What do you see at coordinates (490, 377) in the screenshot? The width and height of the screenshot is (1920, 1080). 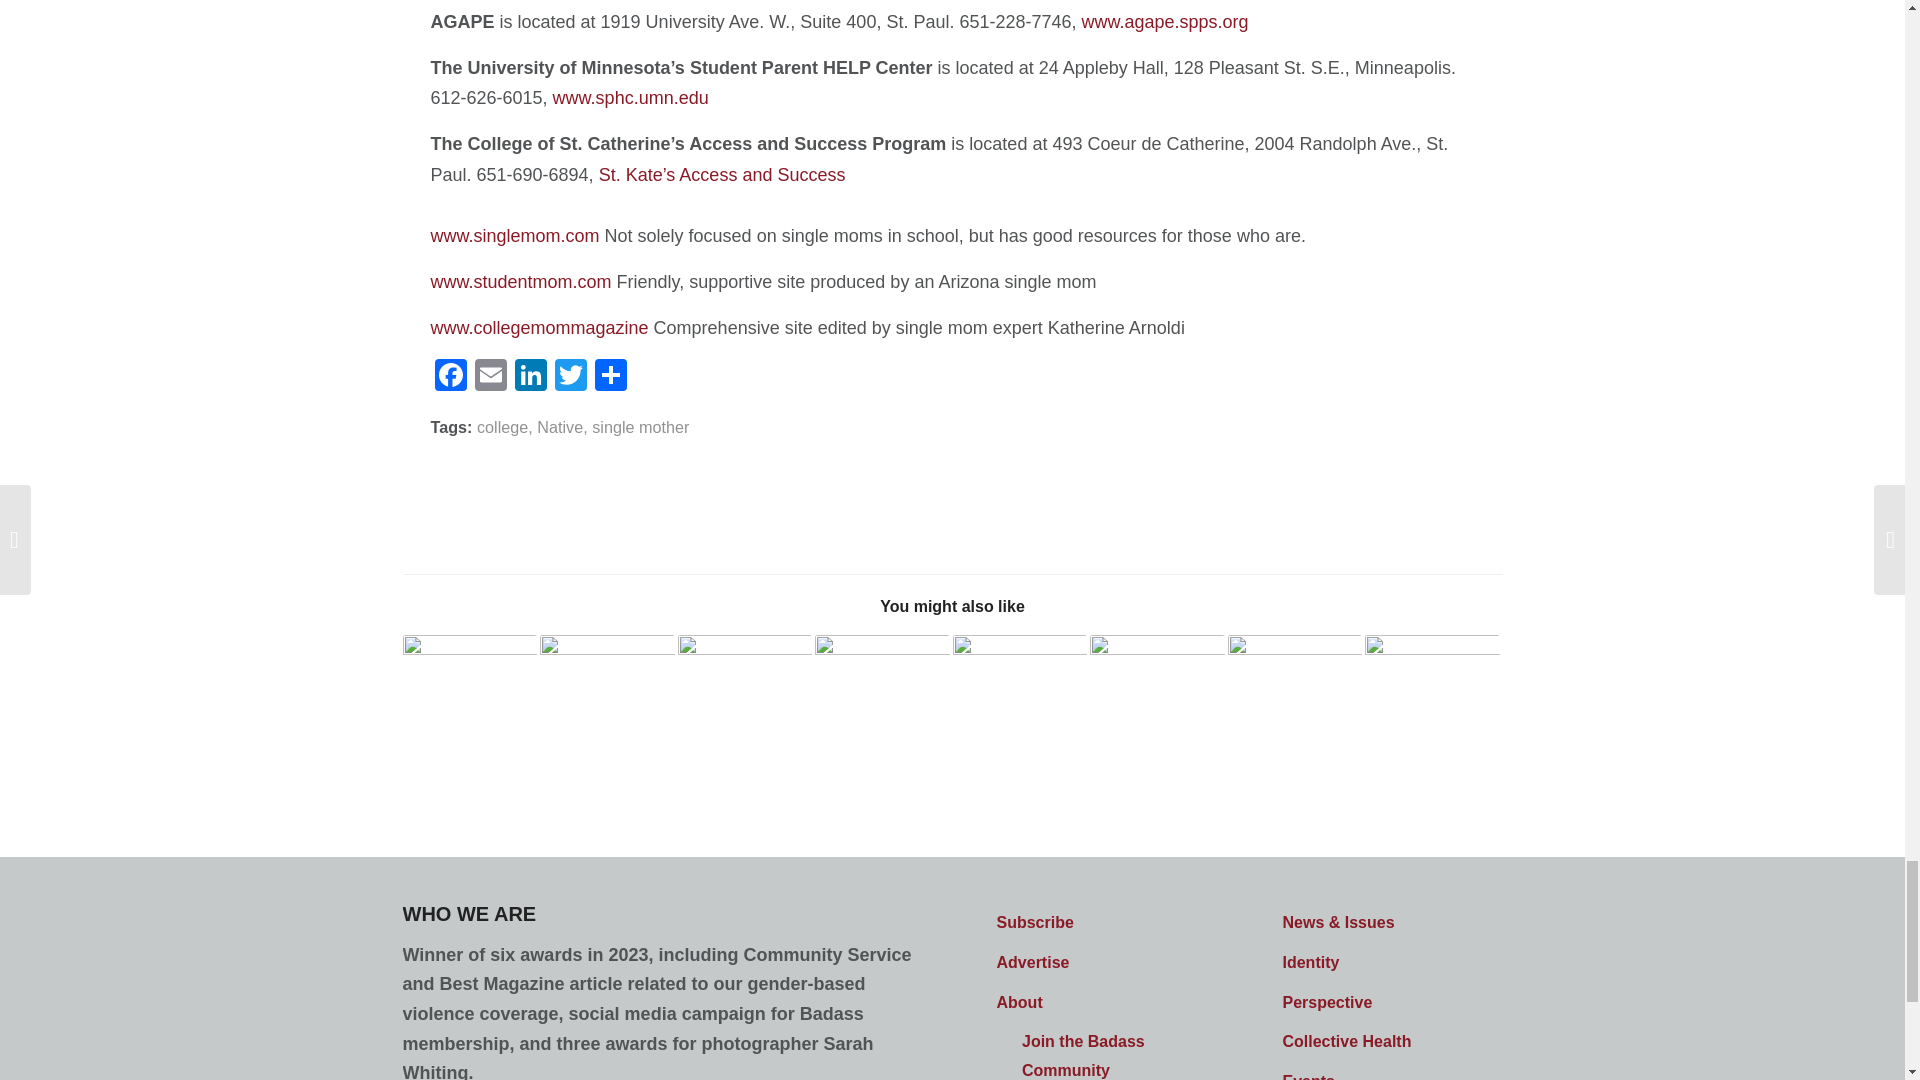 I see `Email` at bounding box center [490, 377].